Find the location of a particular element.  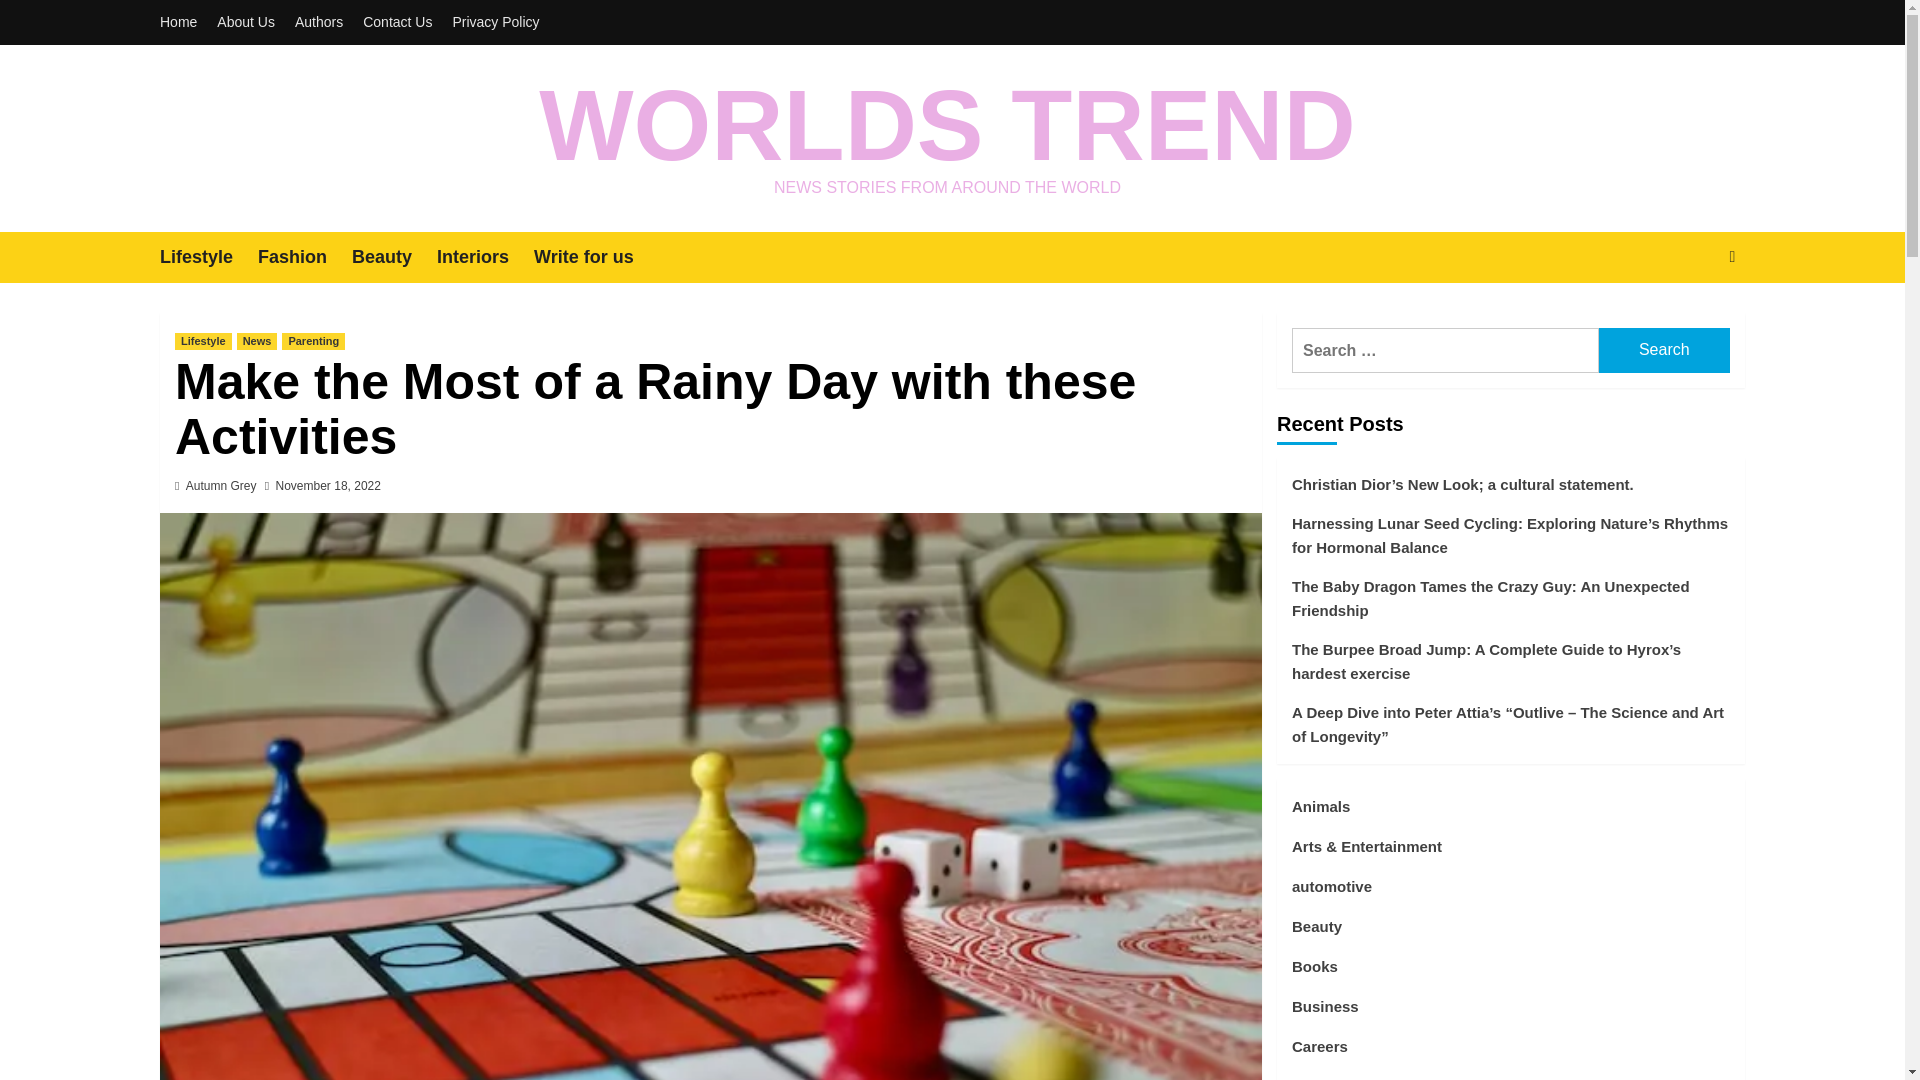

November 18, 2022 is located at coordinates (328, 486).